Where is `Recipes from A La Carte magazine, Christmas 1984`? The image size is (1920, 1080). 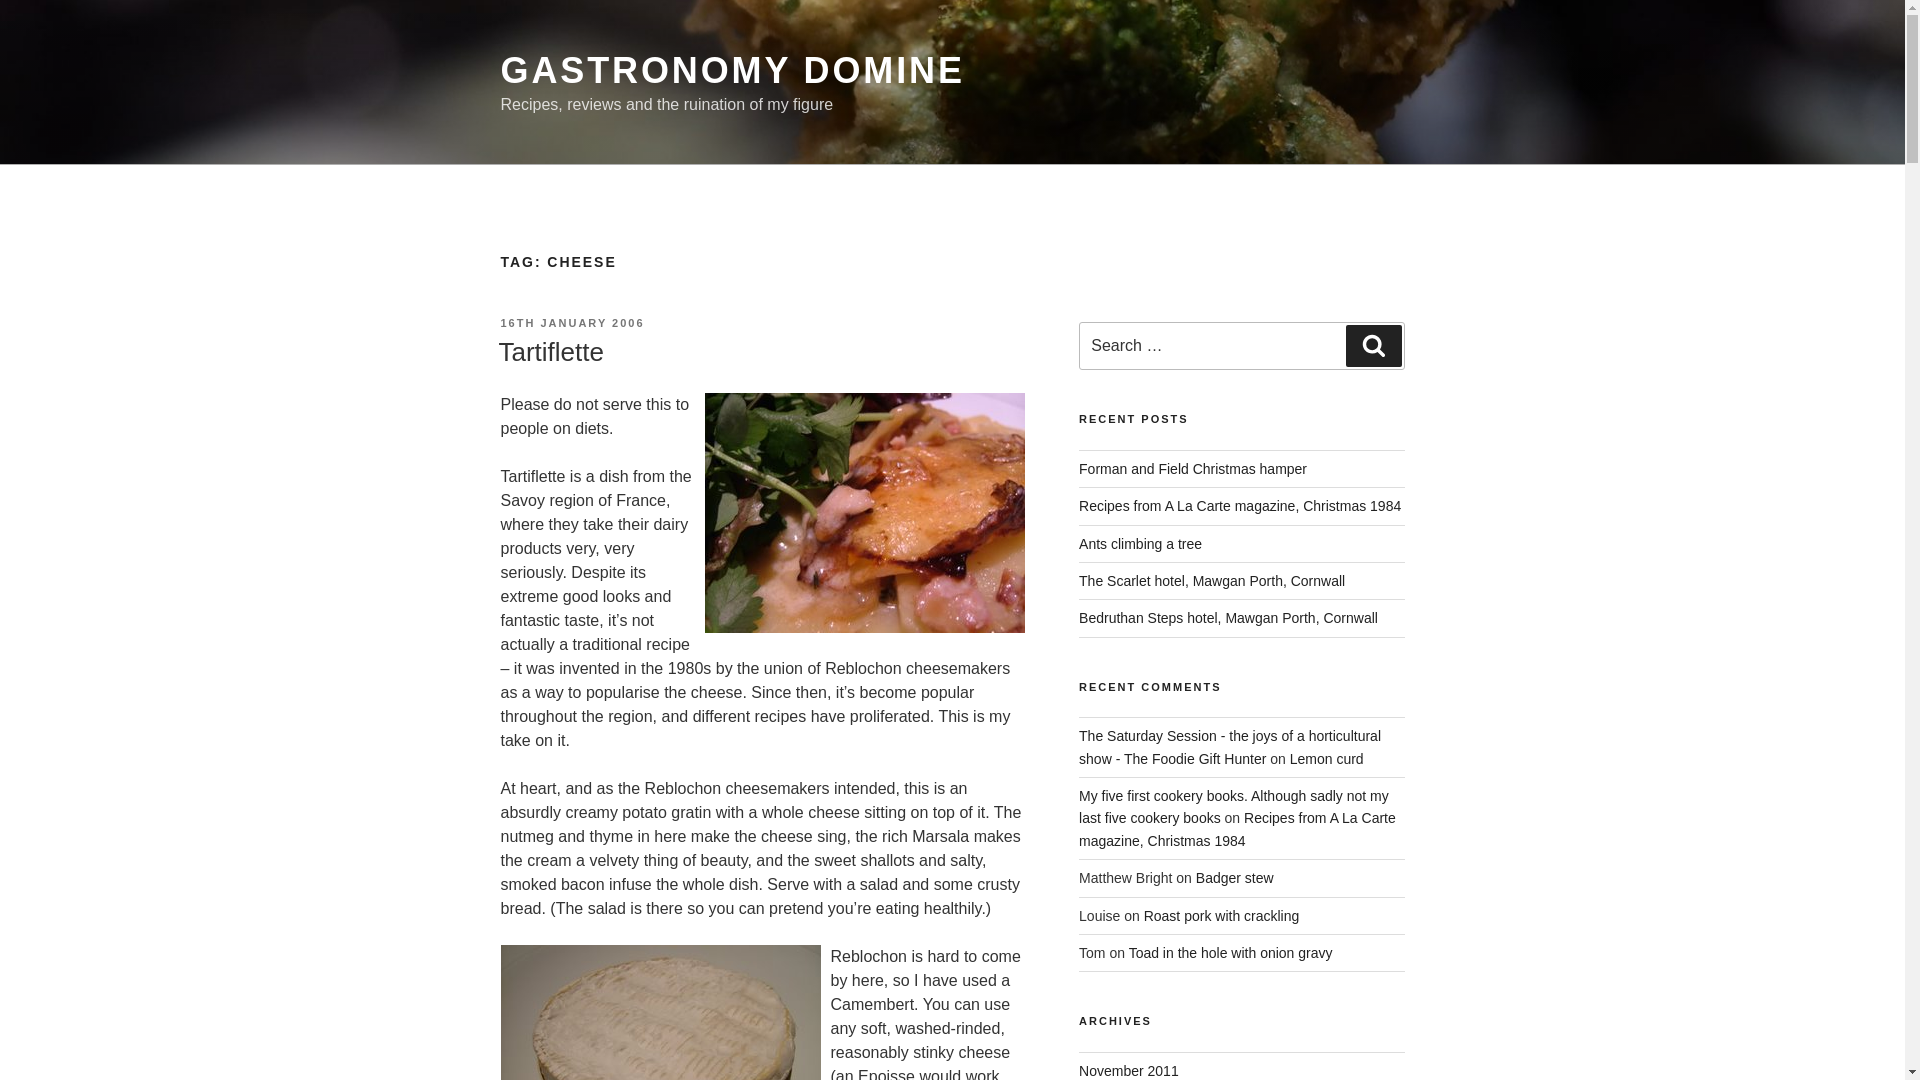 Recipes from A La Carte magazine, Christmas 1984 is located at coordinates (1240, 506).